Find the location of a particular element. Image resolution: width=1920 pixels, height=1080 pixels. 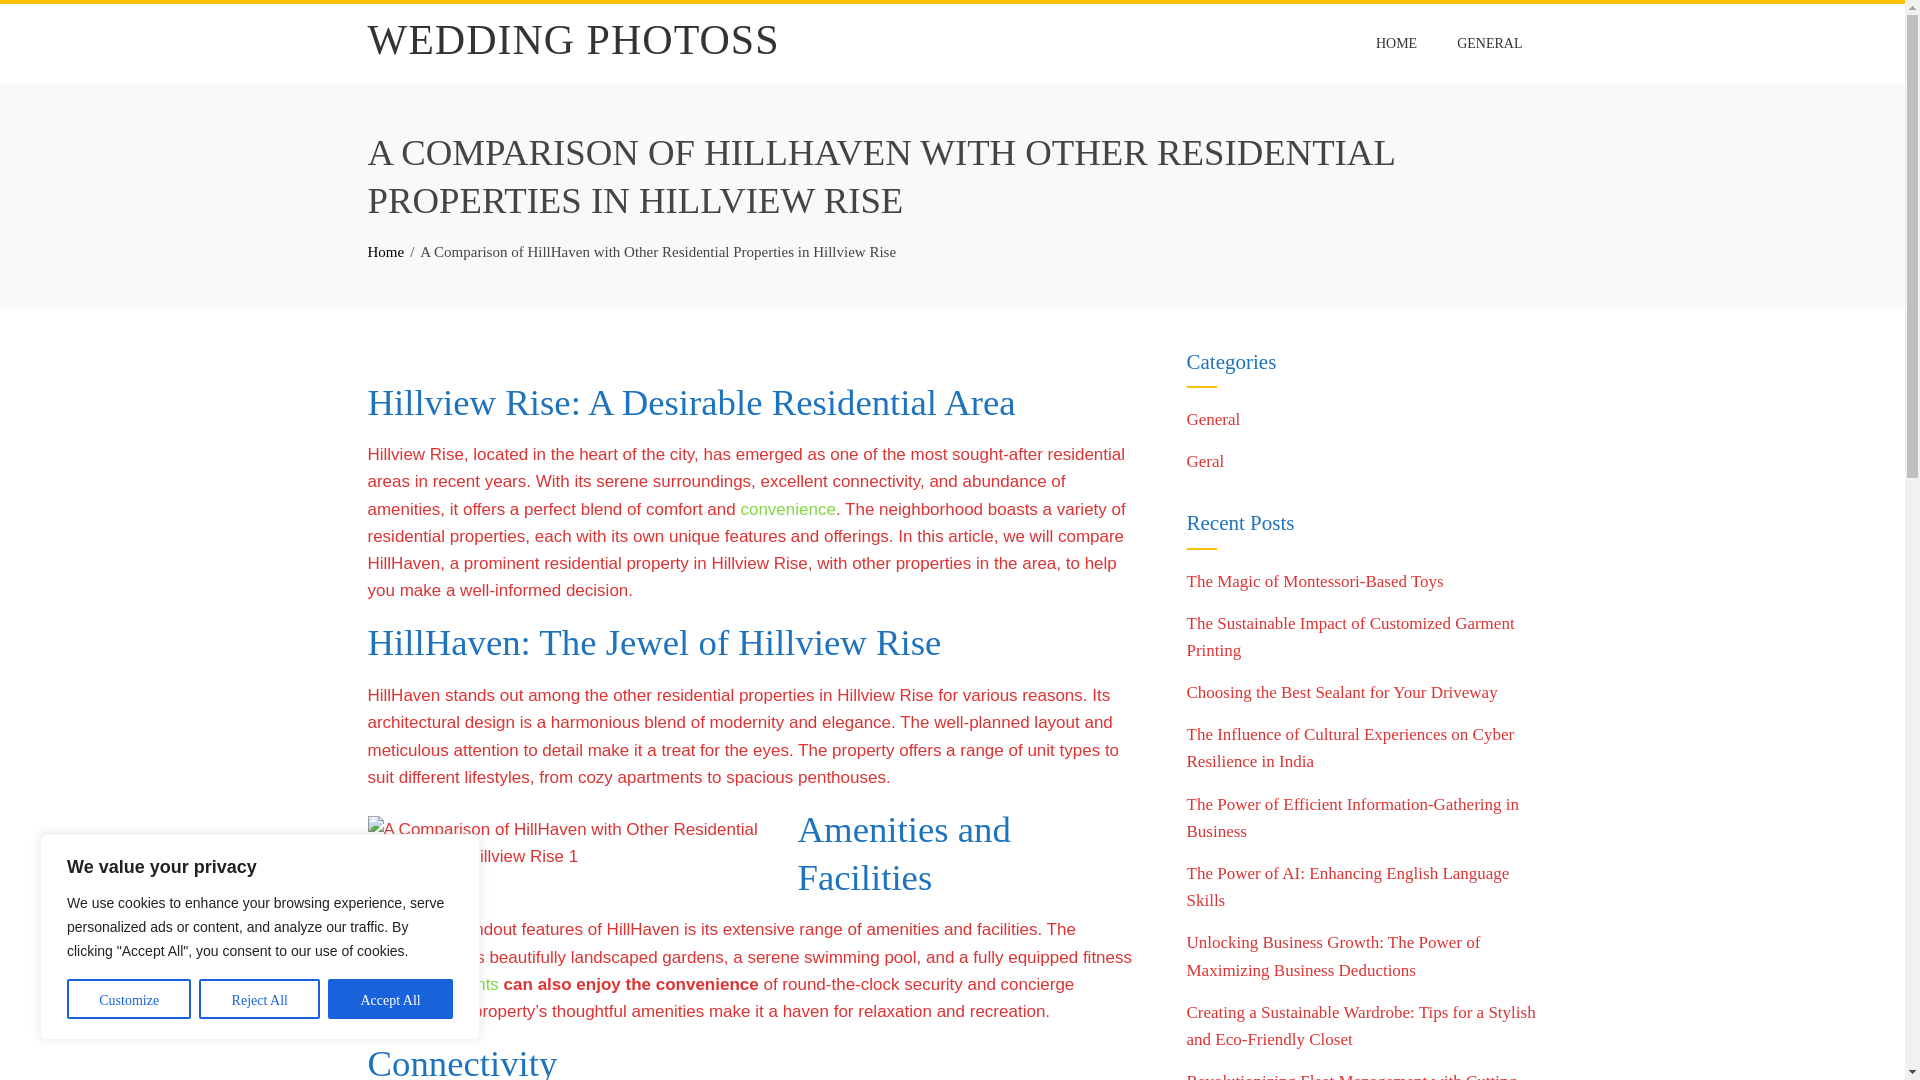

GENERAL is located at coordinates (1489, 43).